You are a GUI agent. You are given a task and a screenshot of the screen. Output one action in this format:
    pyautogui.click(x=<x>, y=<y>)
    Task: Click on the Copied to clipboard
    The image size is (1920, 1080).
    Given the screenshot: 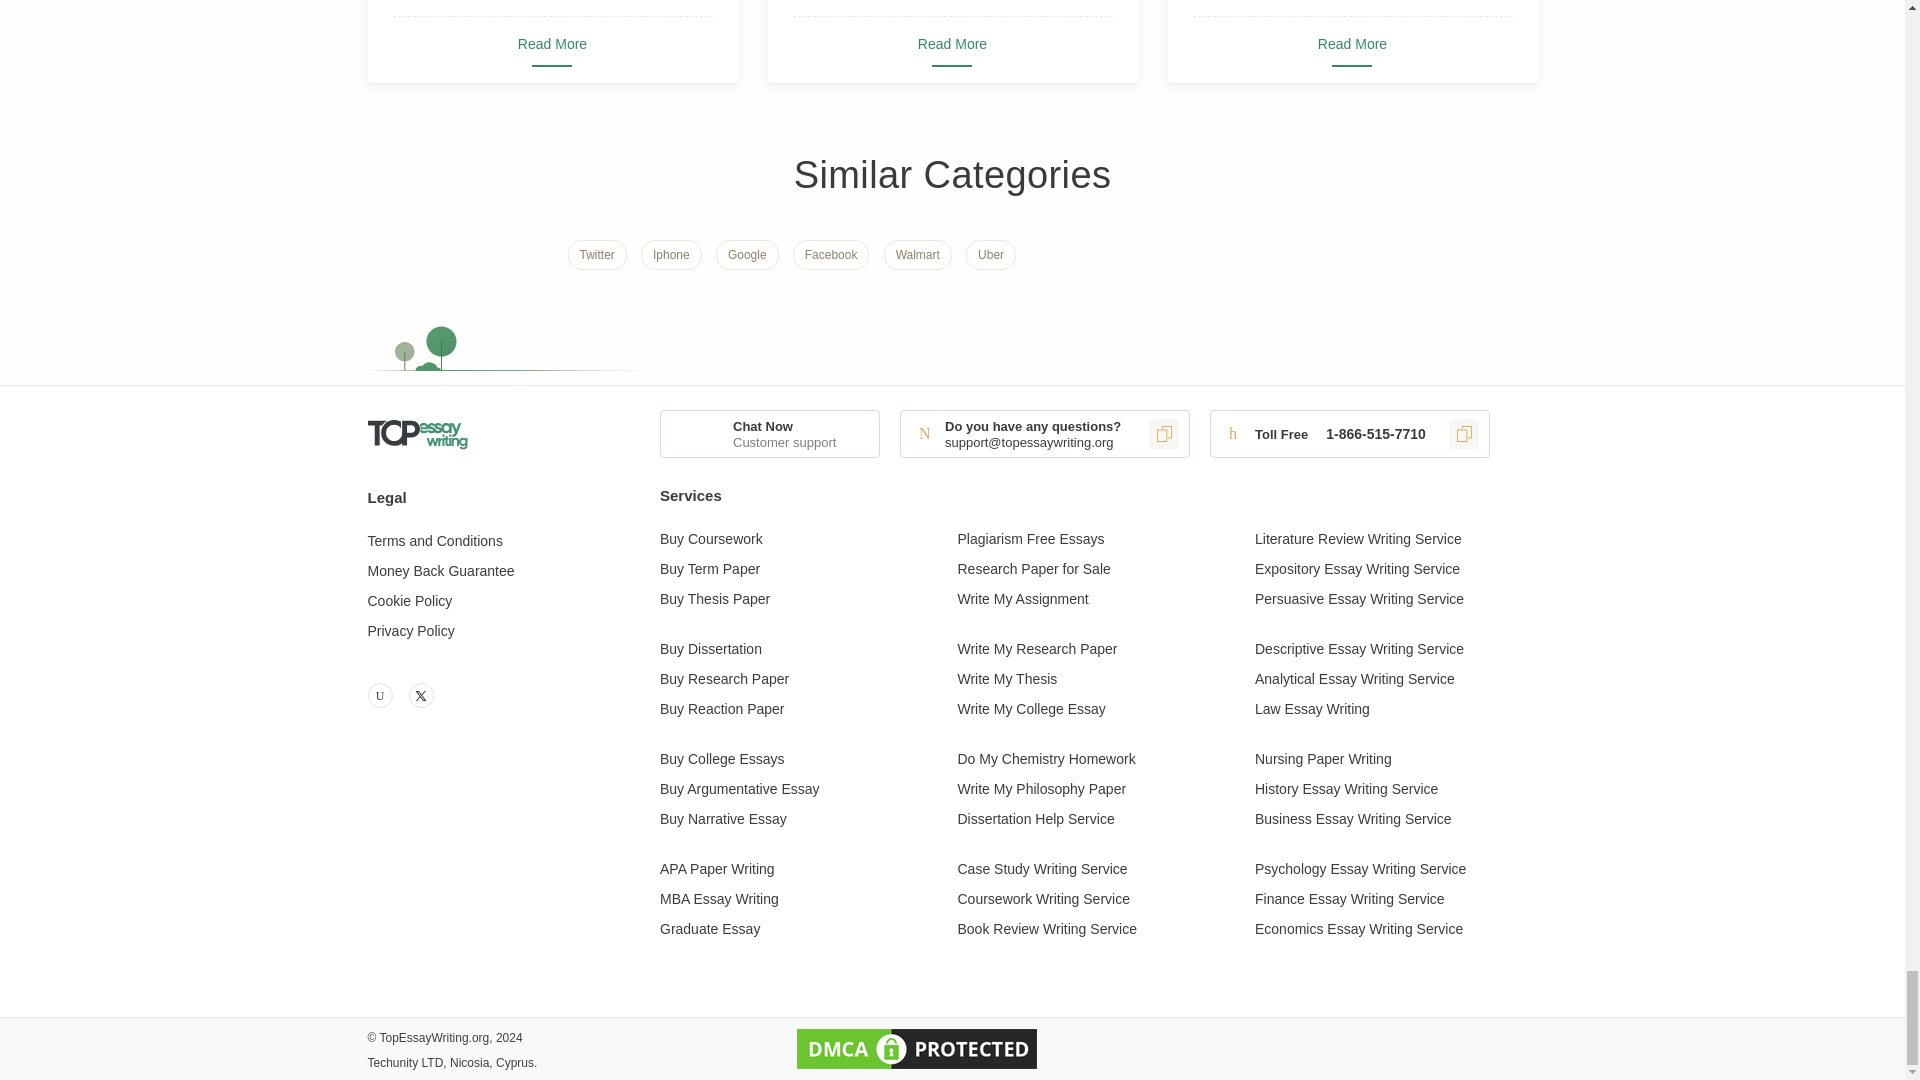 What is the action you would take?
    pyautogui.click(x=1163, y=434)
    